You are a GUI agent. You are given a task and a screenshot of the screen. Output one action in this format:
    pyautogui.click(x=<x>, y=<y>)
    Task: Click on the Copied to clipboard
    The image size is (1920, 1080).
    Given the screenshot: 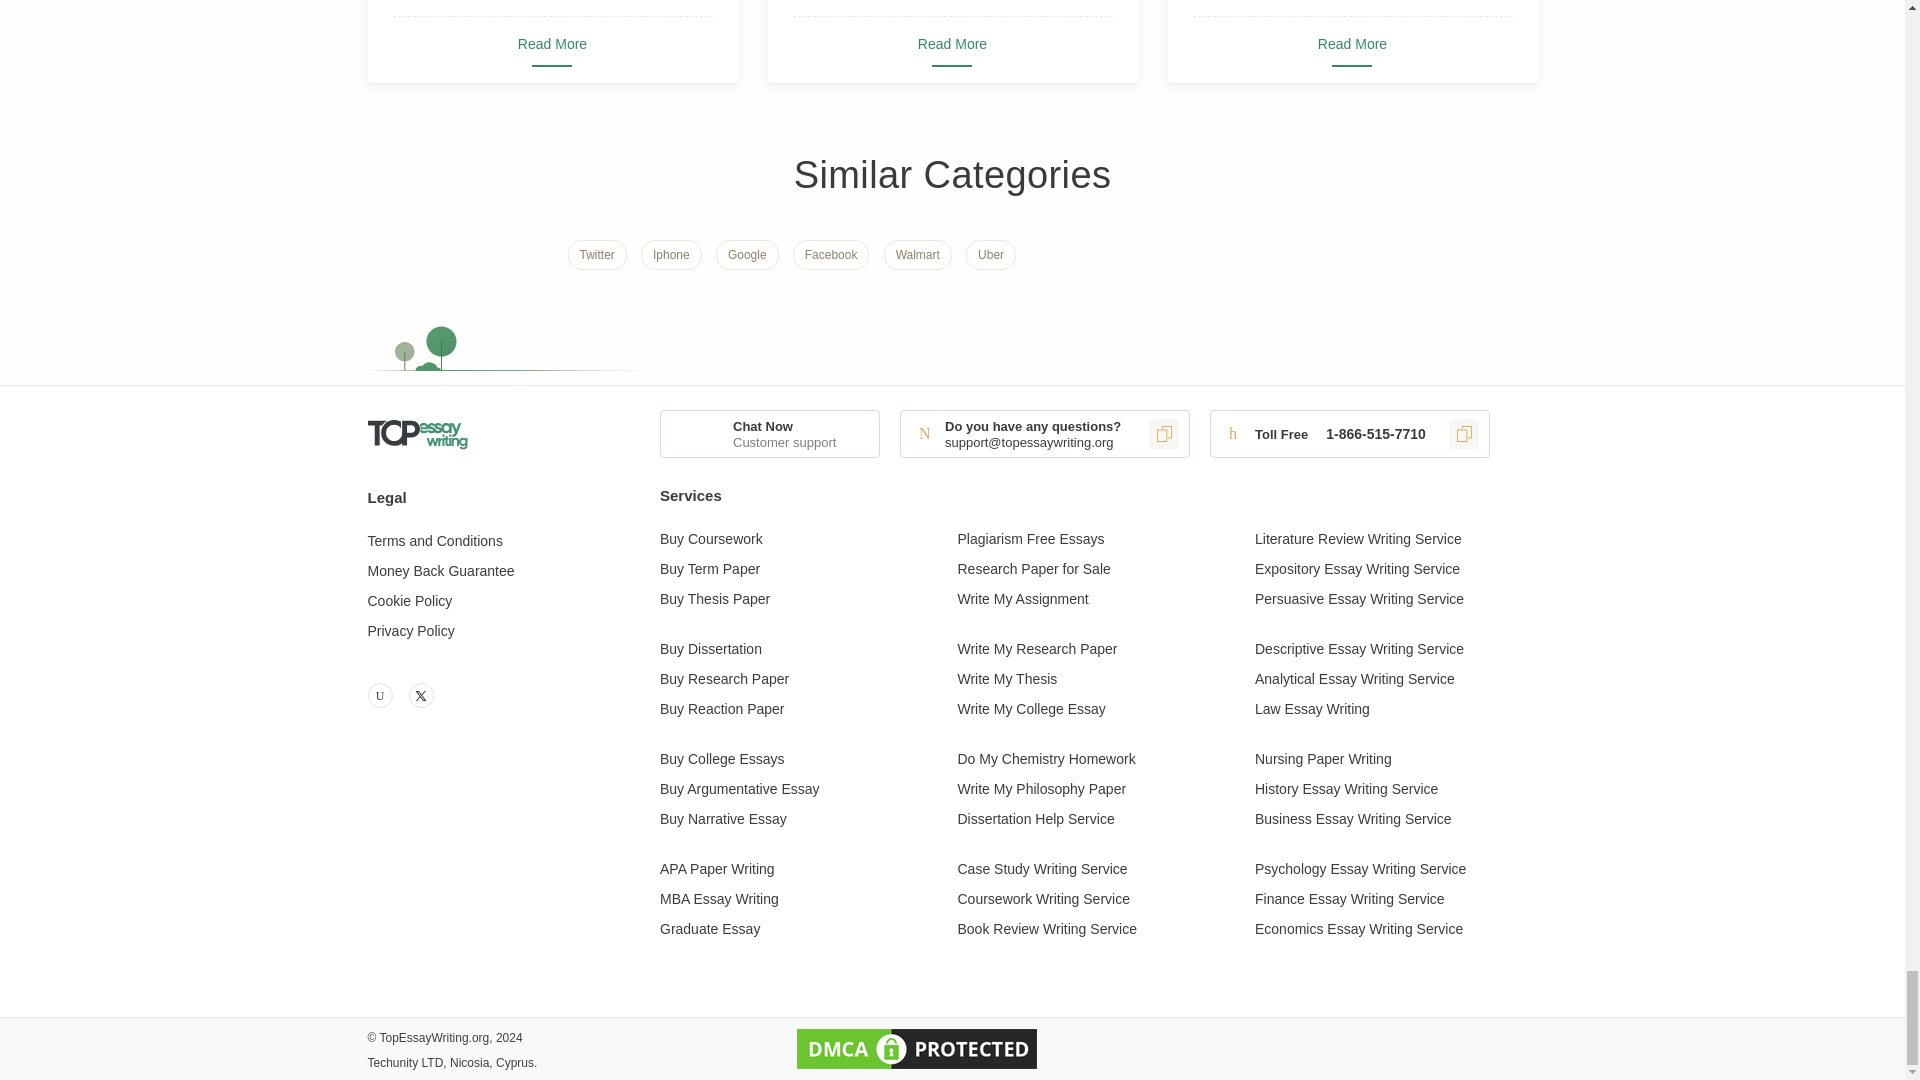 What is the action you would take?
    pyautogui.click(x=1163, y=434)
    